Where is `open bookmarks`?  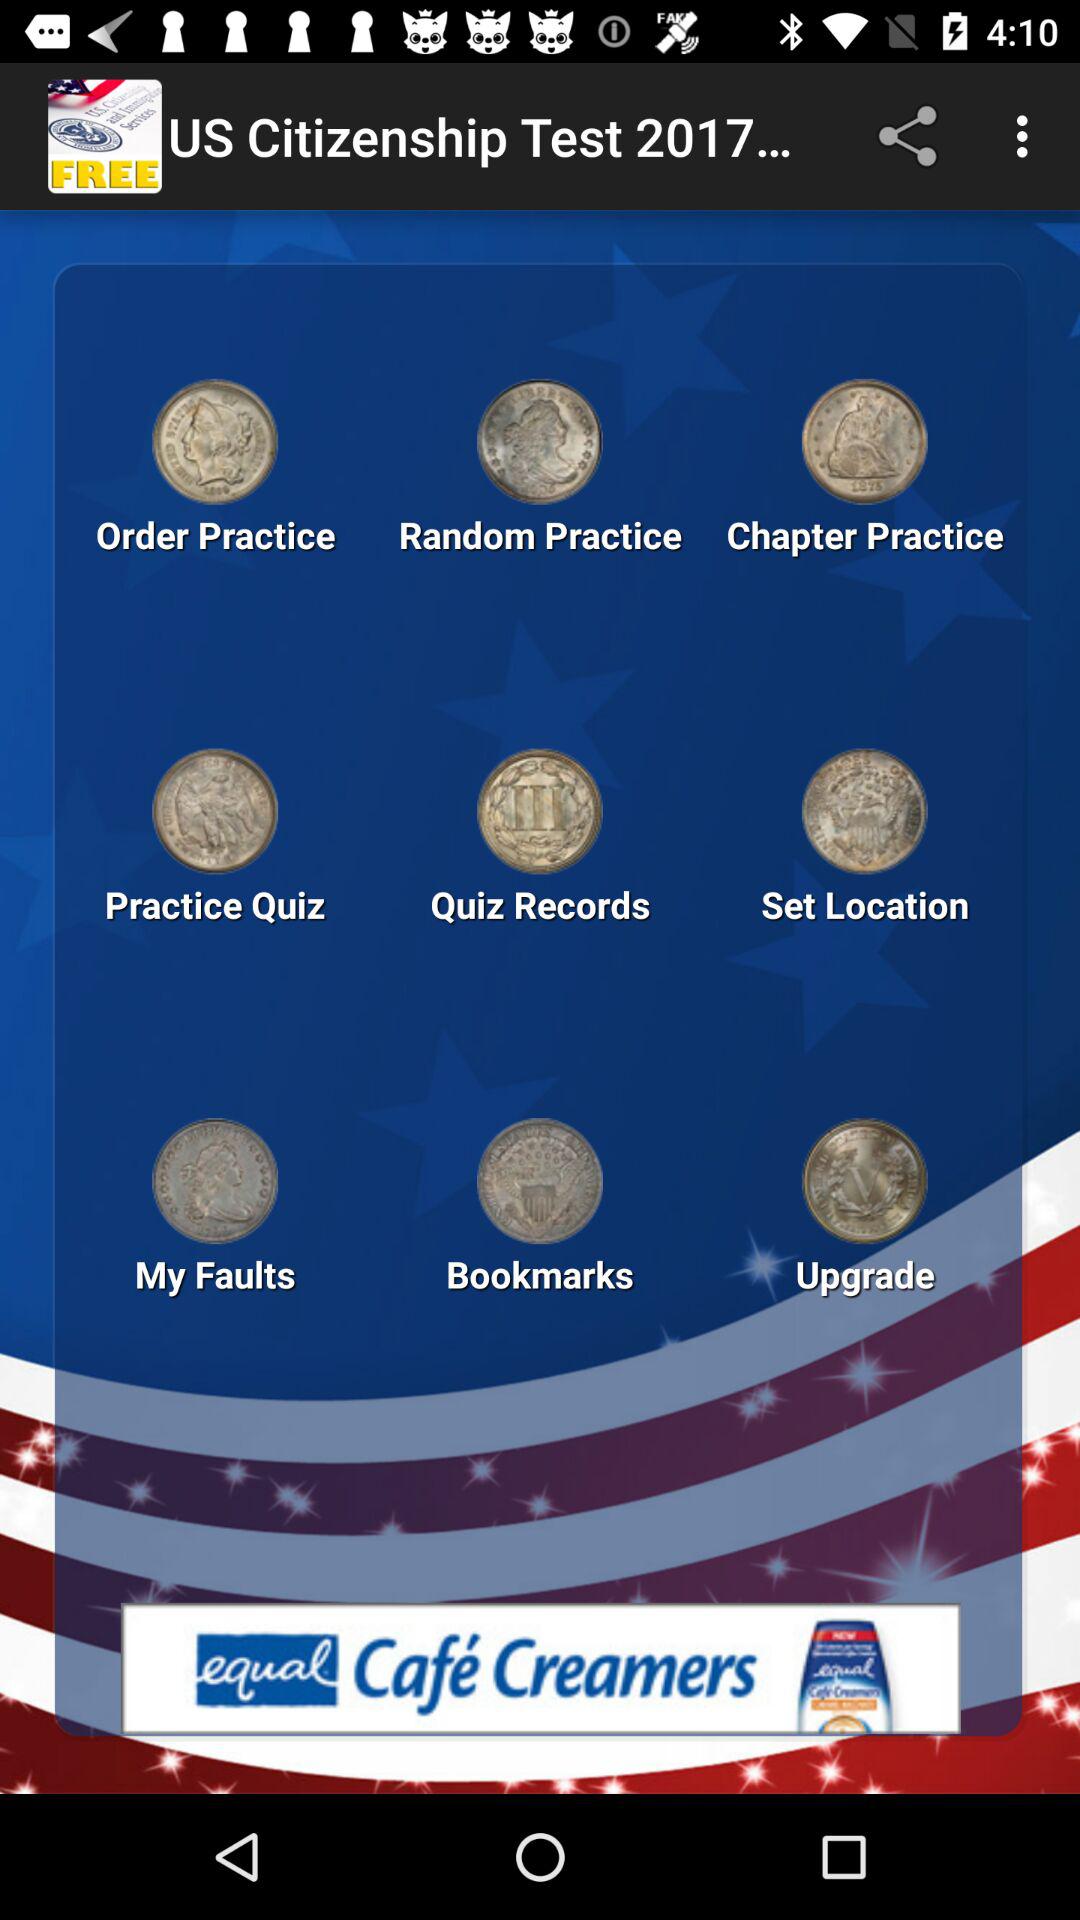 open bookmarks is located at coordinates (540, 1181).